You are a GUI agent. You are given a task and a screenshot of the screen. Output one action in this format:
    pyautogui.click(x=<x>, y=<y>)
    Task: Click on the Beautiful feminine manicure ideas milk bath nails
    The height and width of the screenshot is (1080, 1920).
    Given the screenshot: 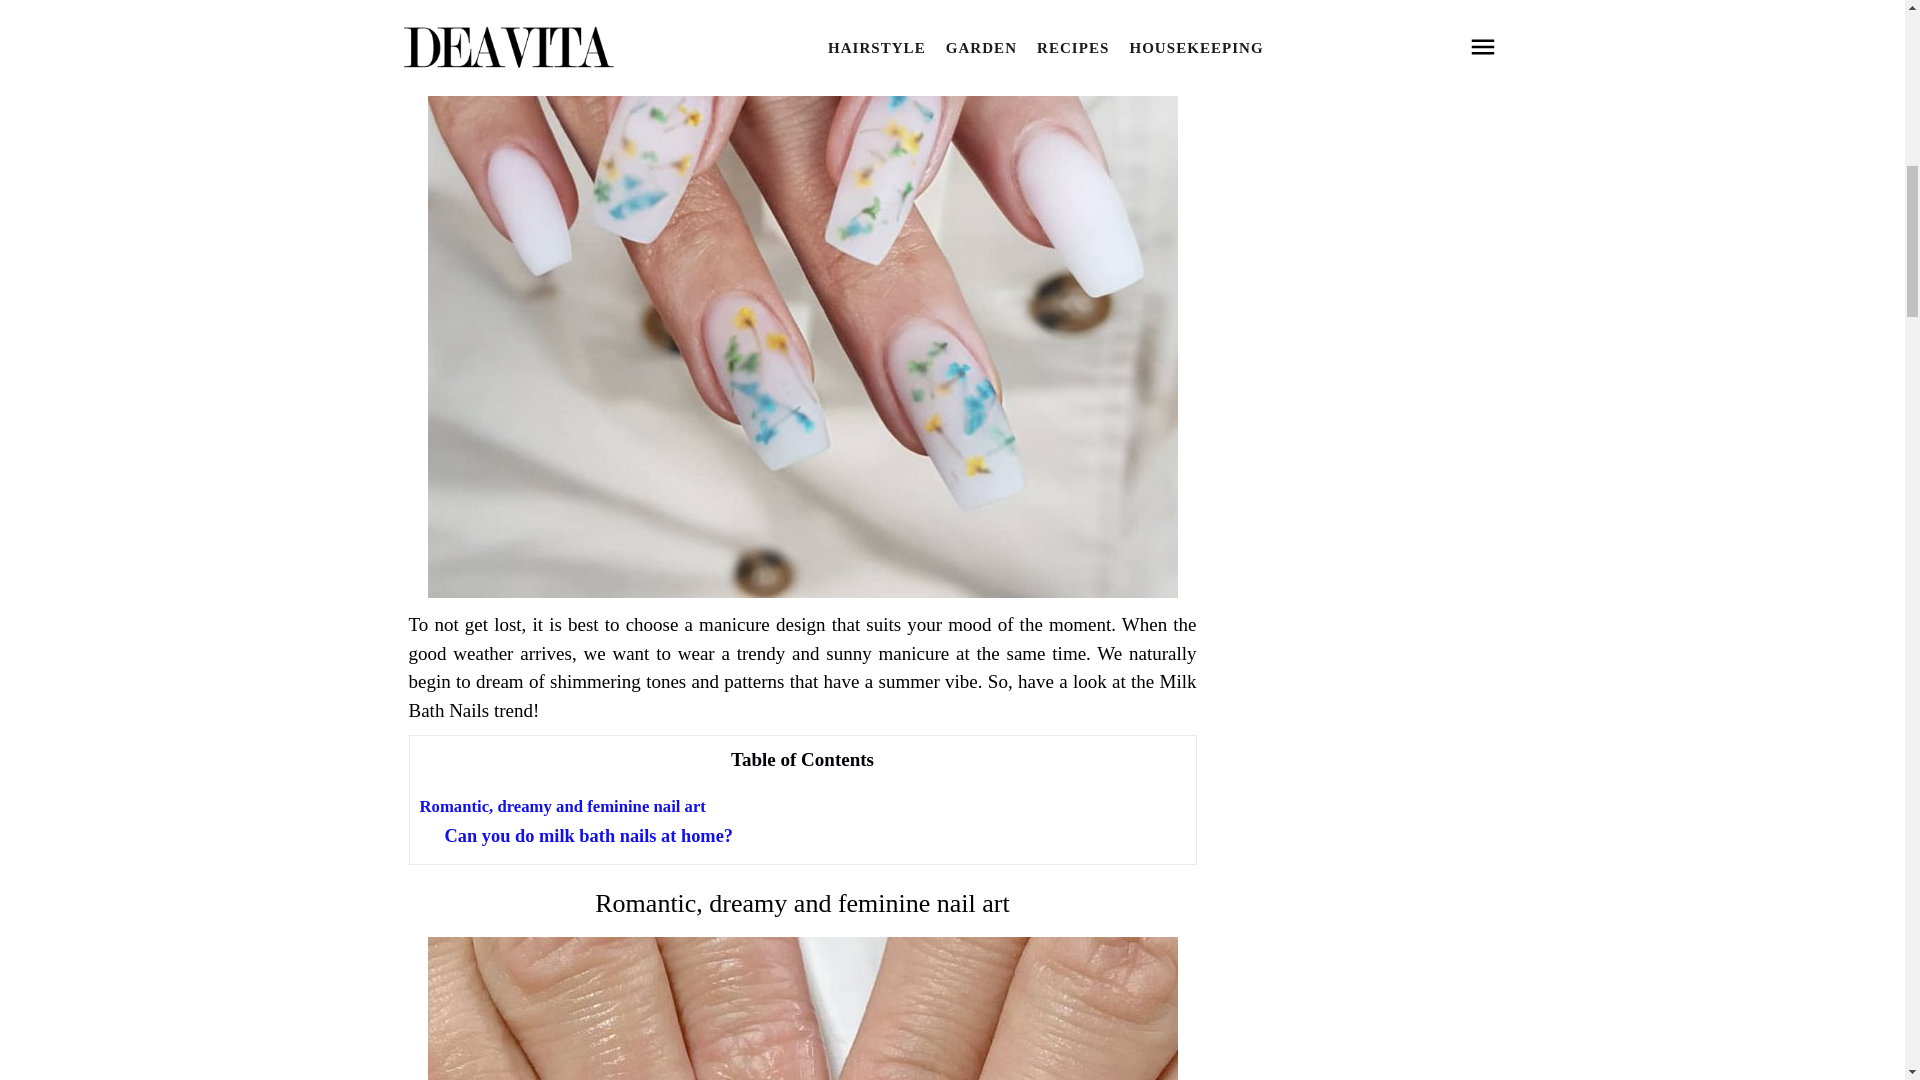 What is the action you would take?
    pyautogui.click(x=803, y=1008)
    